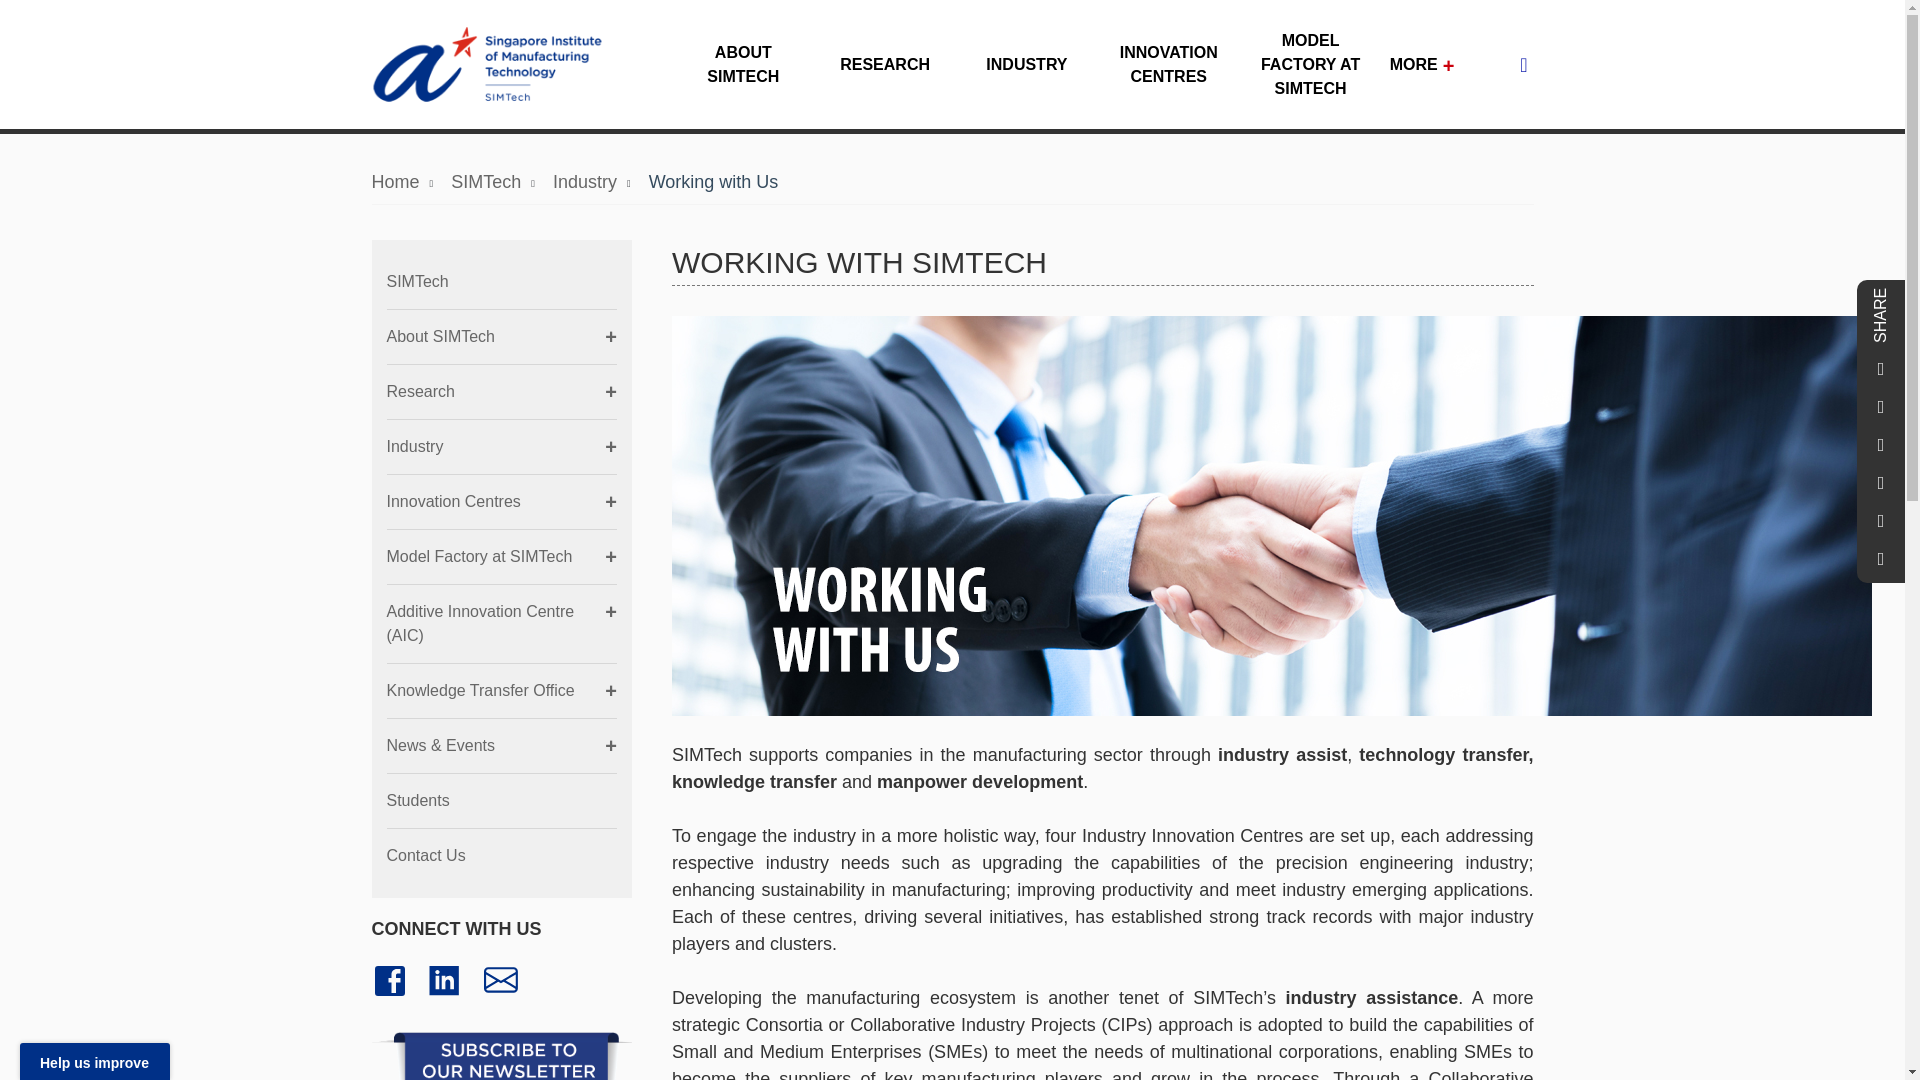  Describe the element at coordinates (742, 74) in the screenshot. I see `ABOUT SIMTECH` at that location.